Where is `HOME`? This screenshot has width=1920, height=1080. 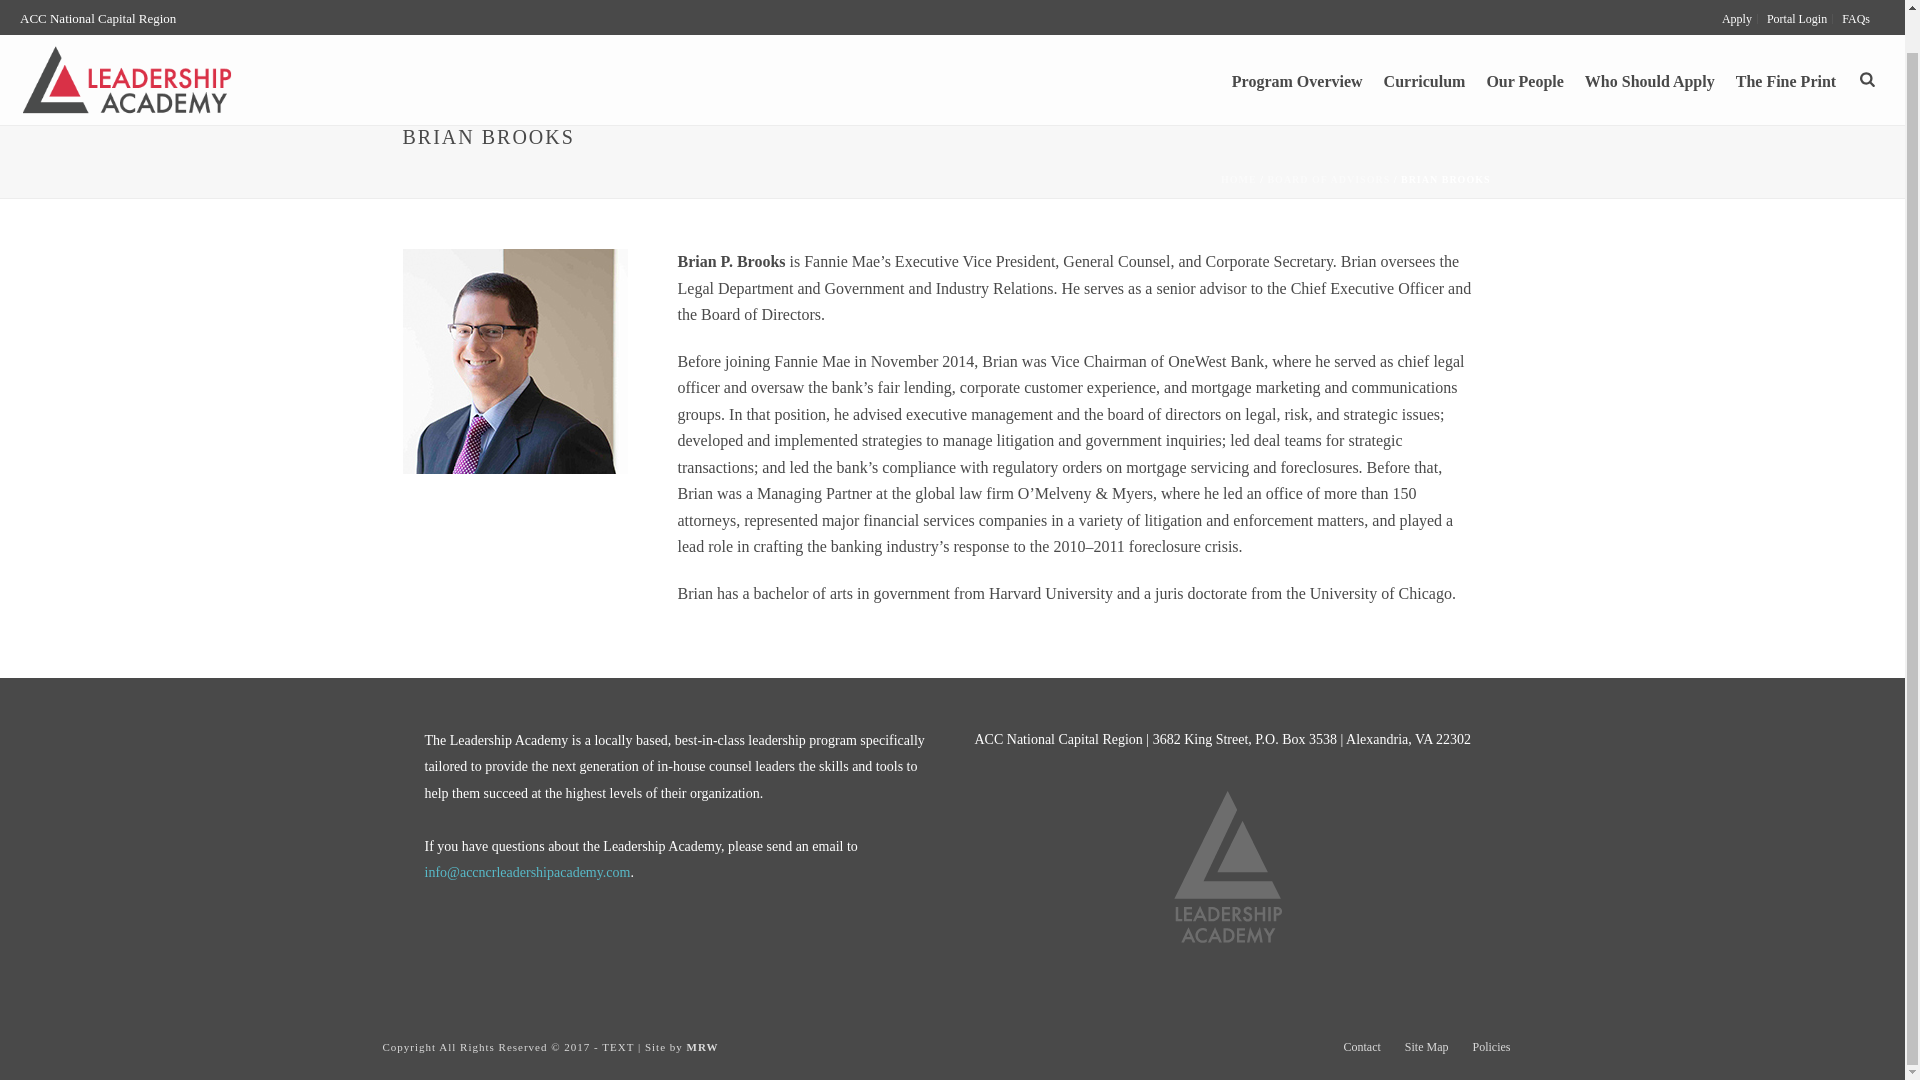 HOME is located at coordinates (1239, 178).